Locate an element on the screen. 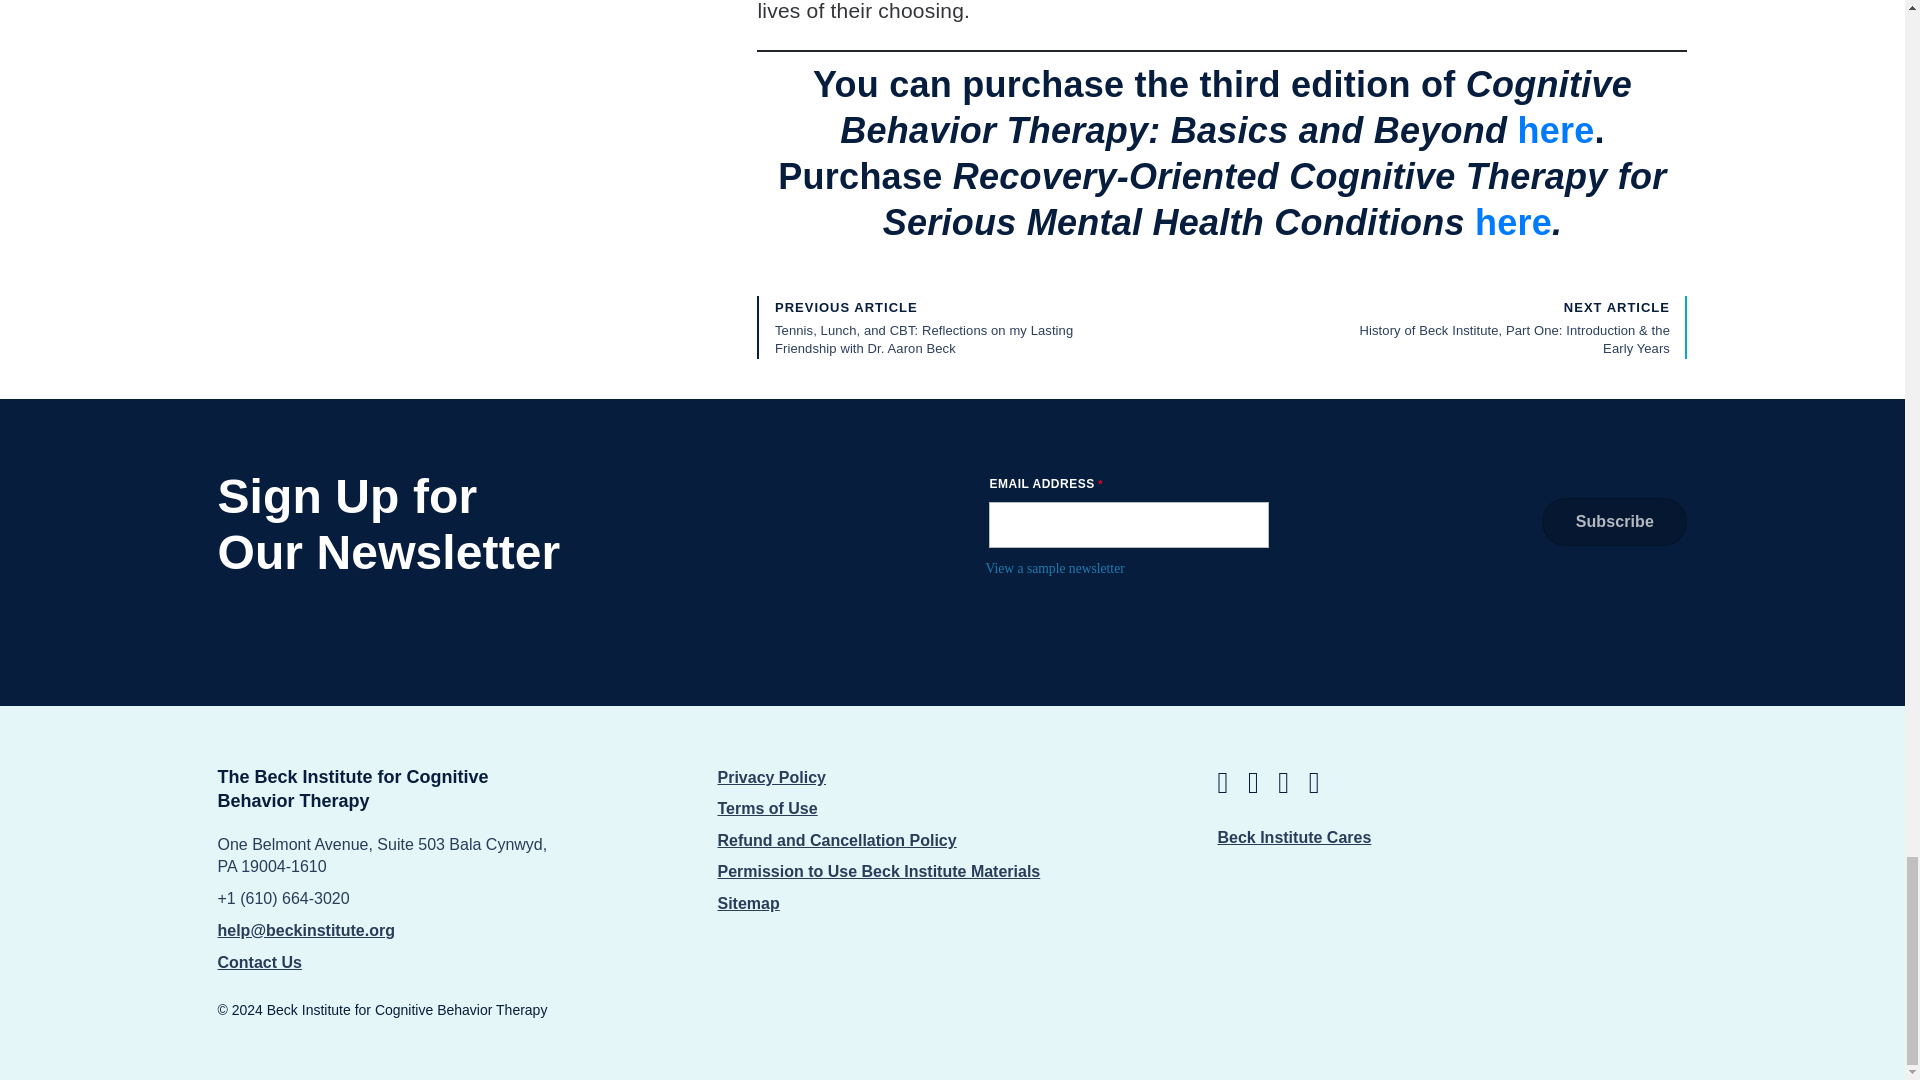 This screenshot has height=1080, width=1920. Subscribe is located at coordinates (1614, 522).